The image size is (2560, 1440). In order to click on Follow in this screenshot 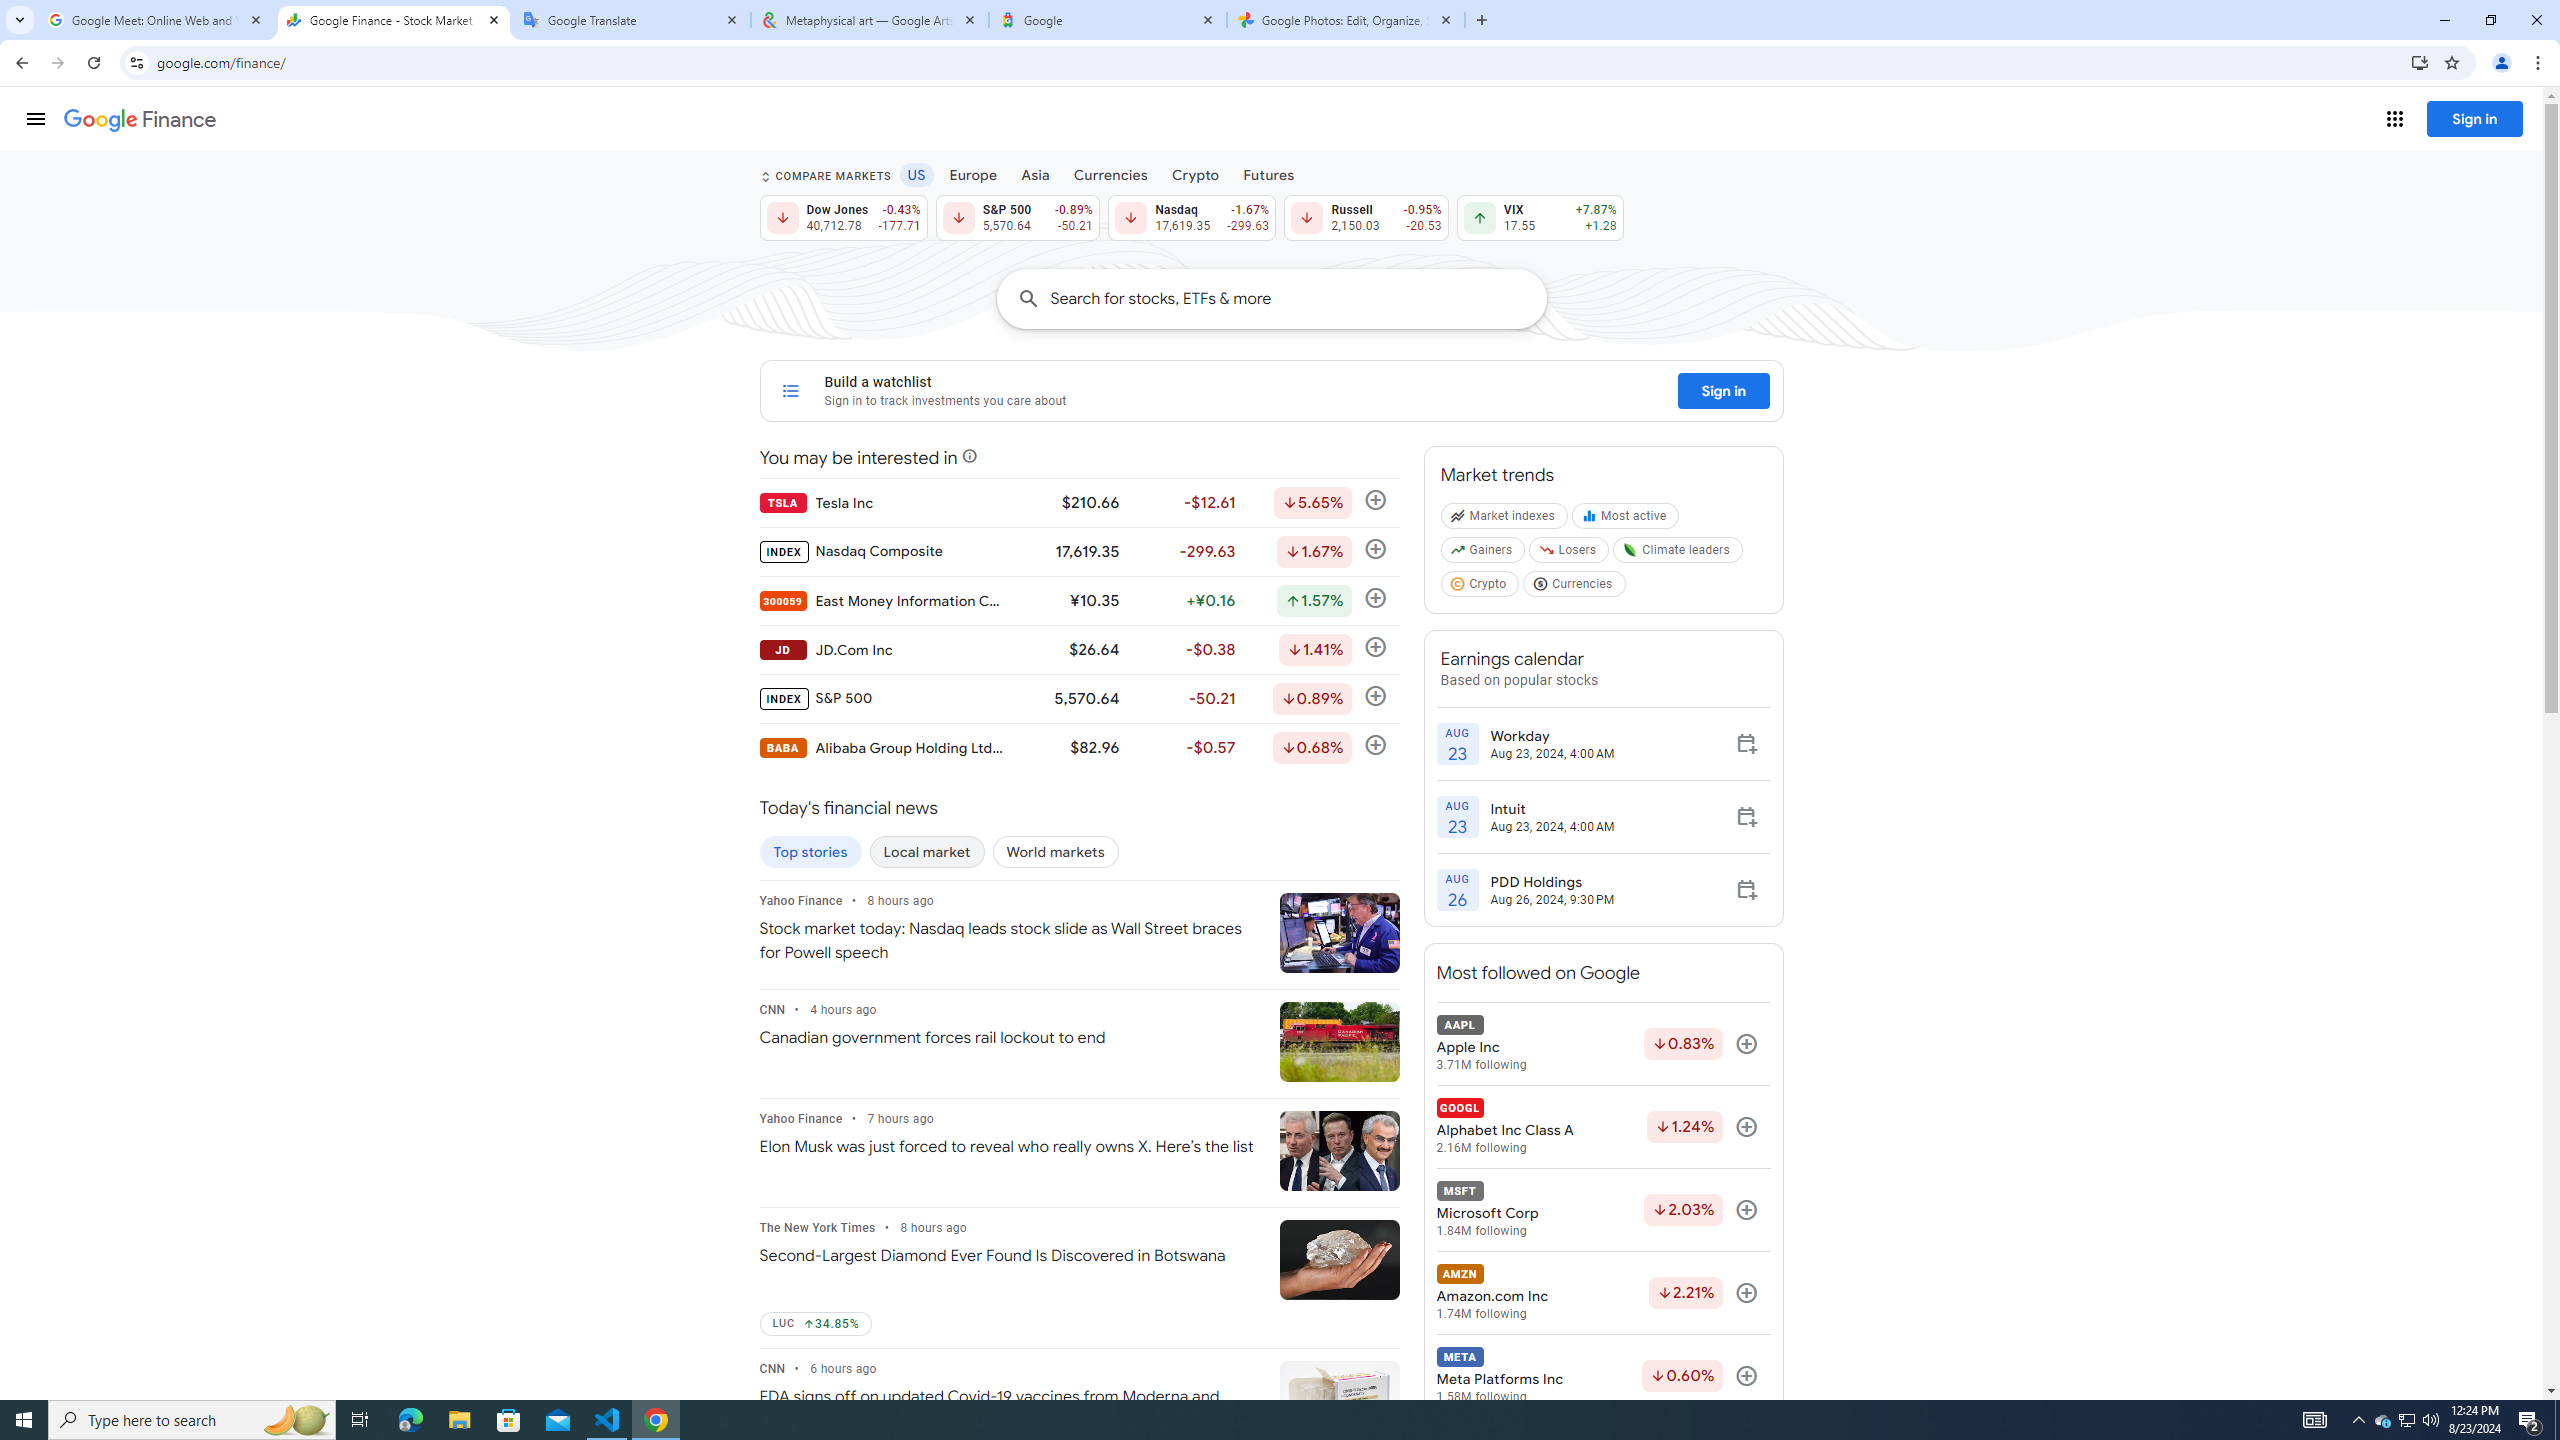, I will do `click(1746, 1377)`.